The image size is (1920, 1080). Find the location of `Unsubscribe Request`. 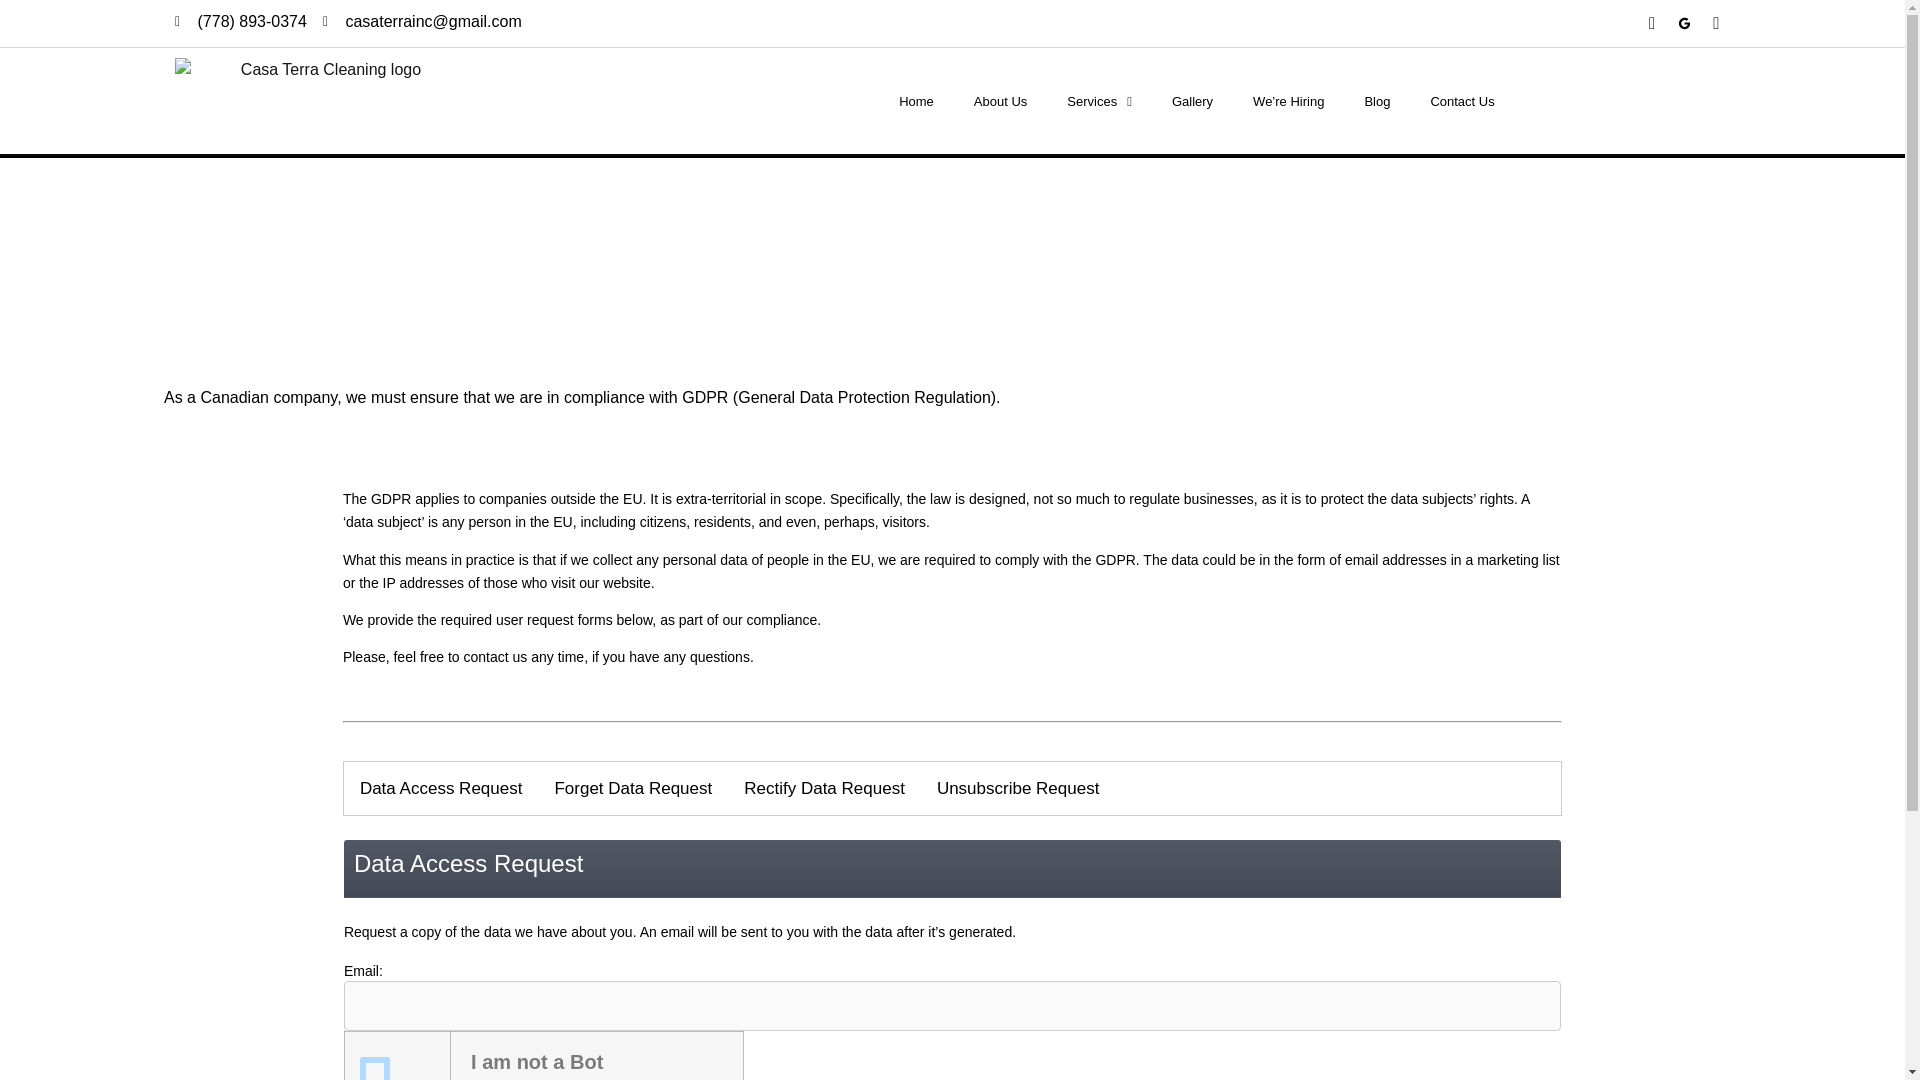

Unsubscribe Request is located at coordinates (1018, 789).